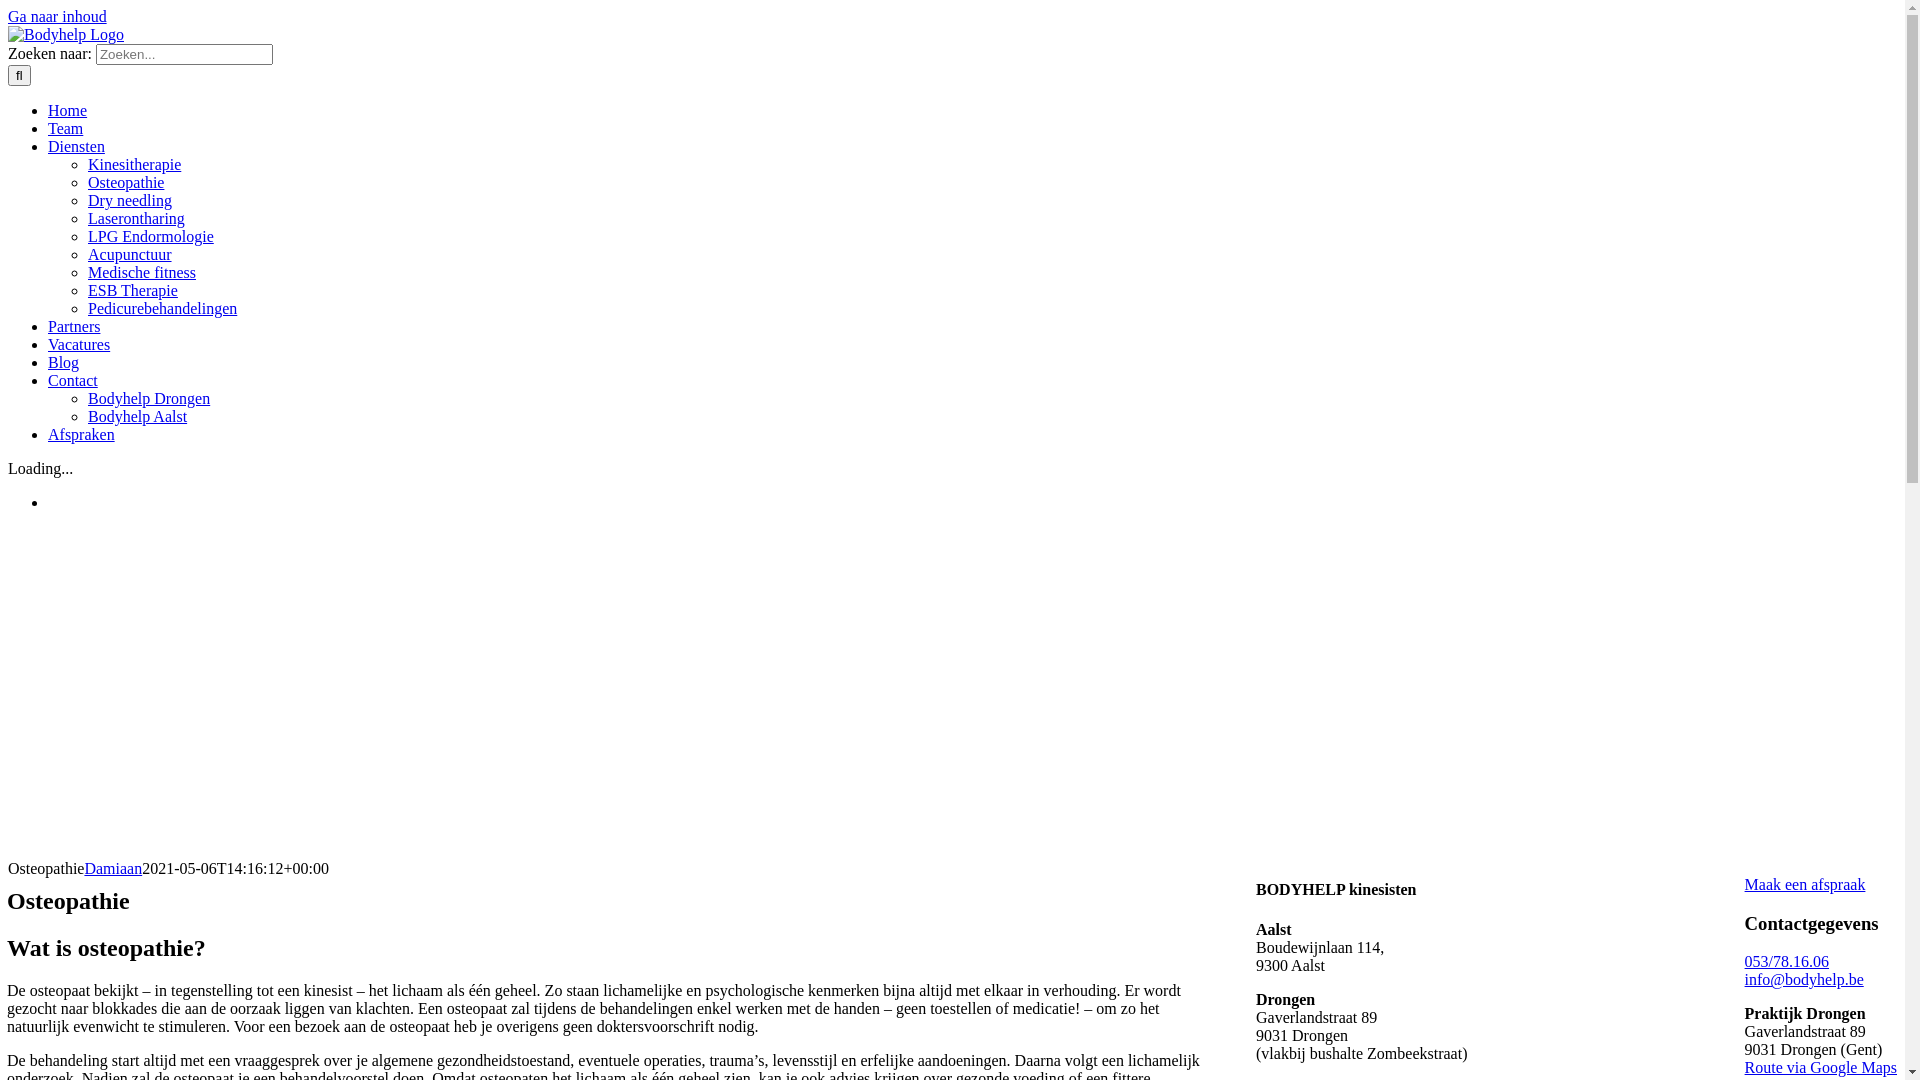  I want to click on Route via Google Maps, so click(1821, 1068).